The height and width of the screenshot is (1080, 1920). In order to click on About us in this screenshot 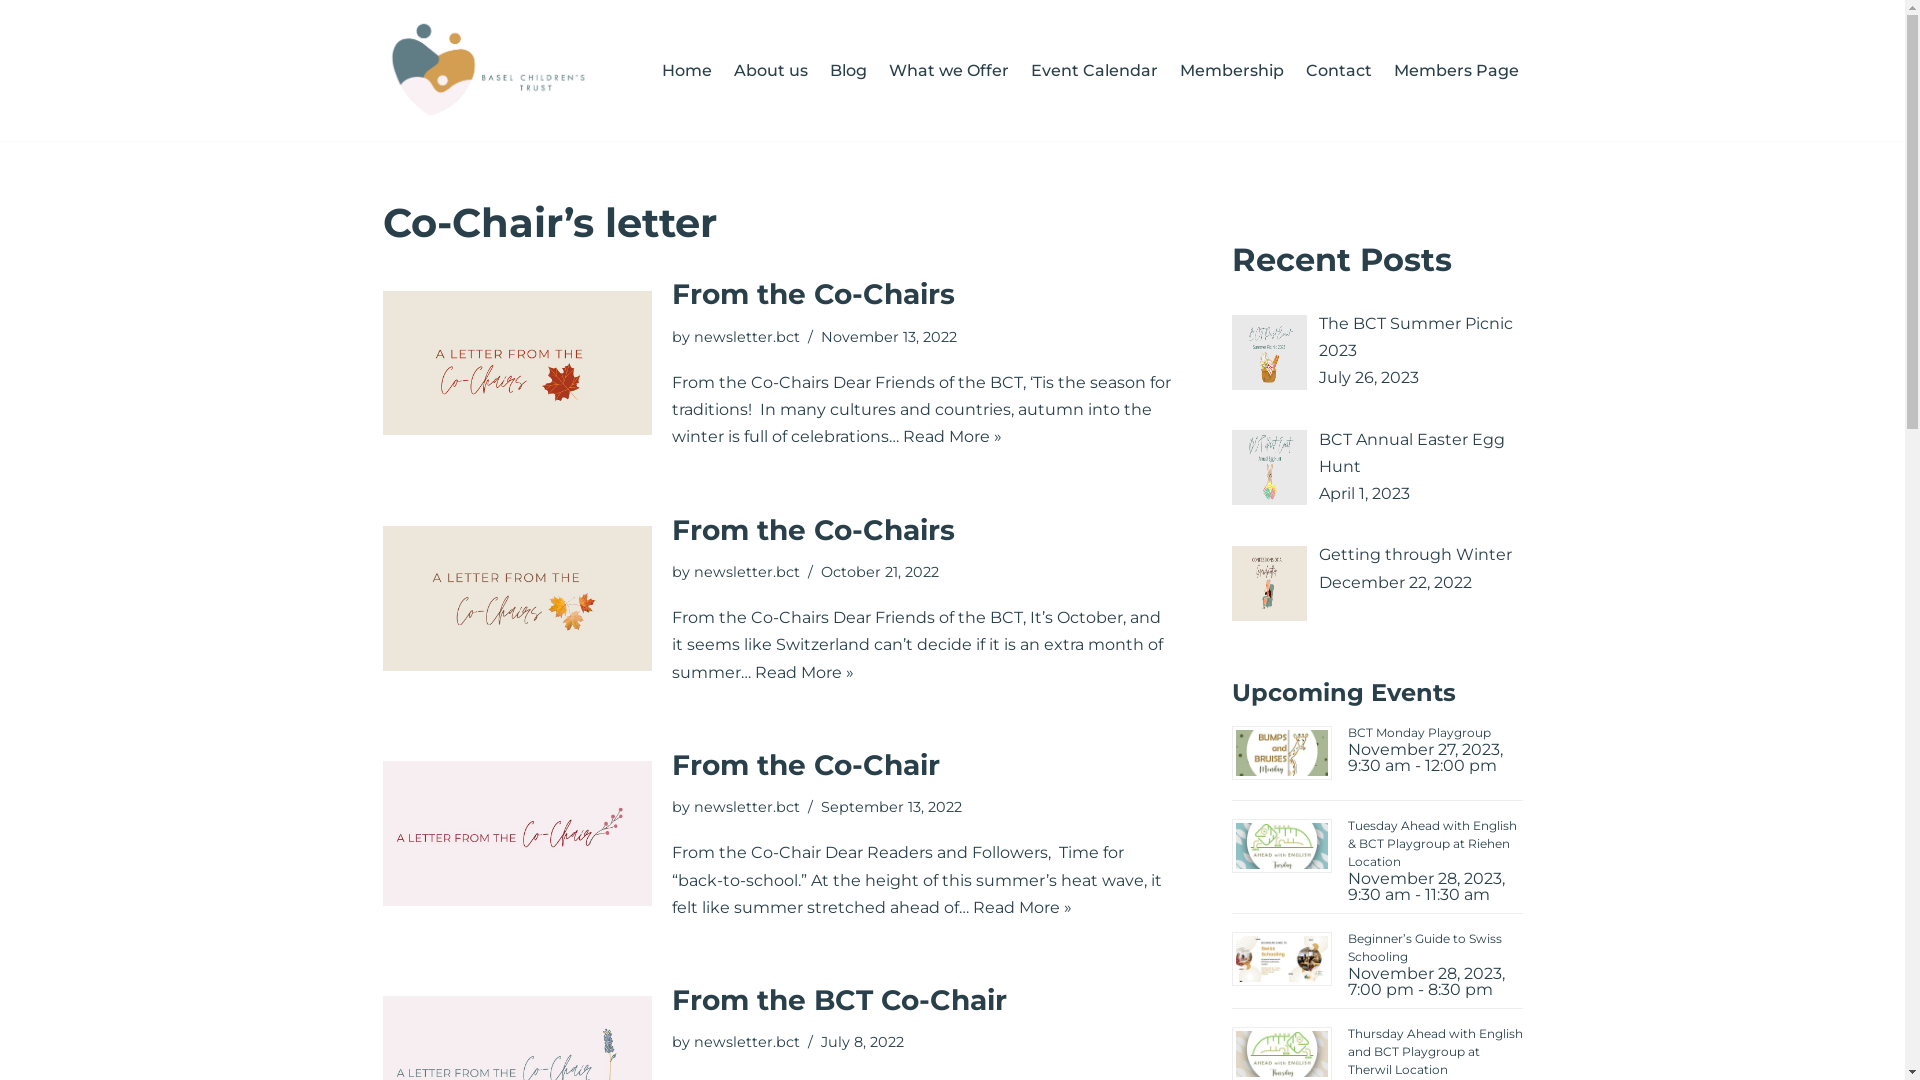, I will do `click(771, 70)`.